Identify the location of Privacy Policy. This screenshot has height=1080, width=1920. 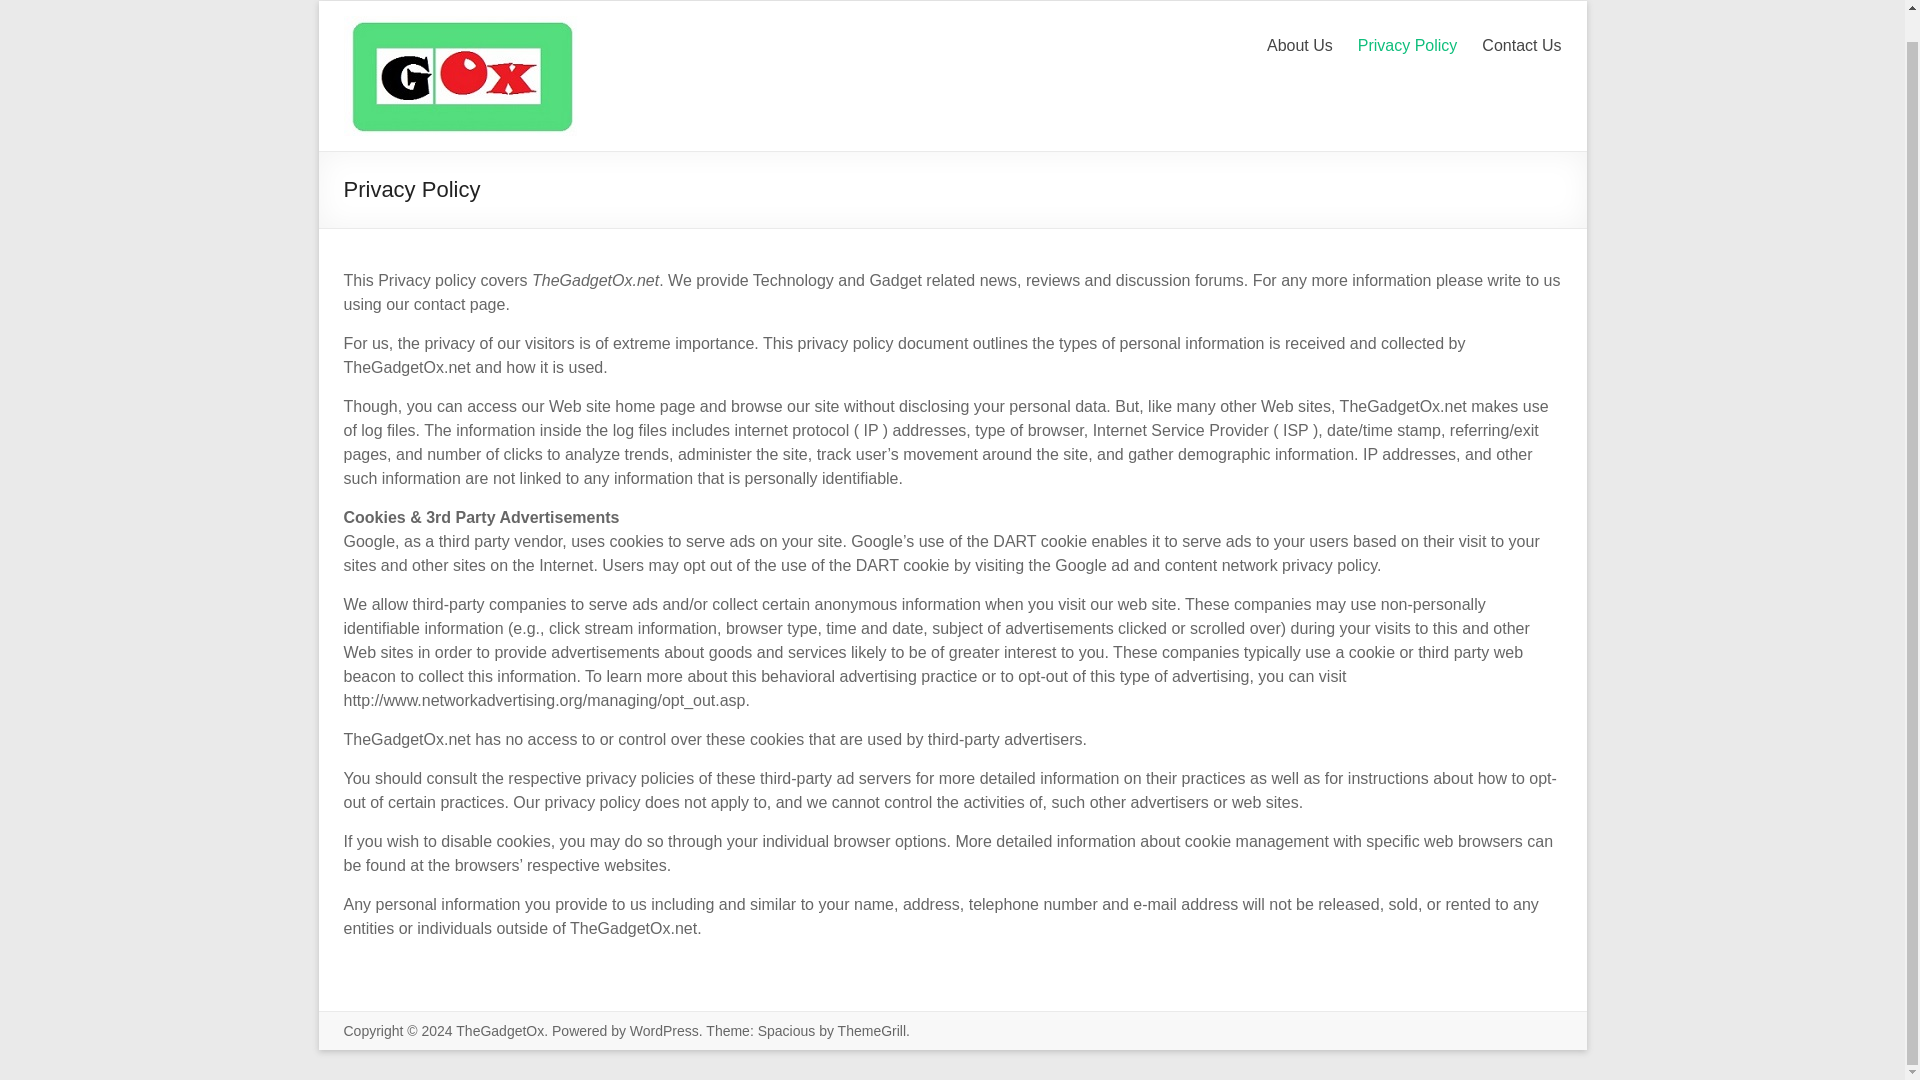
(1407, 50).